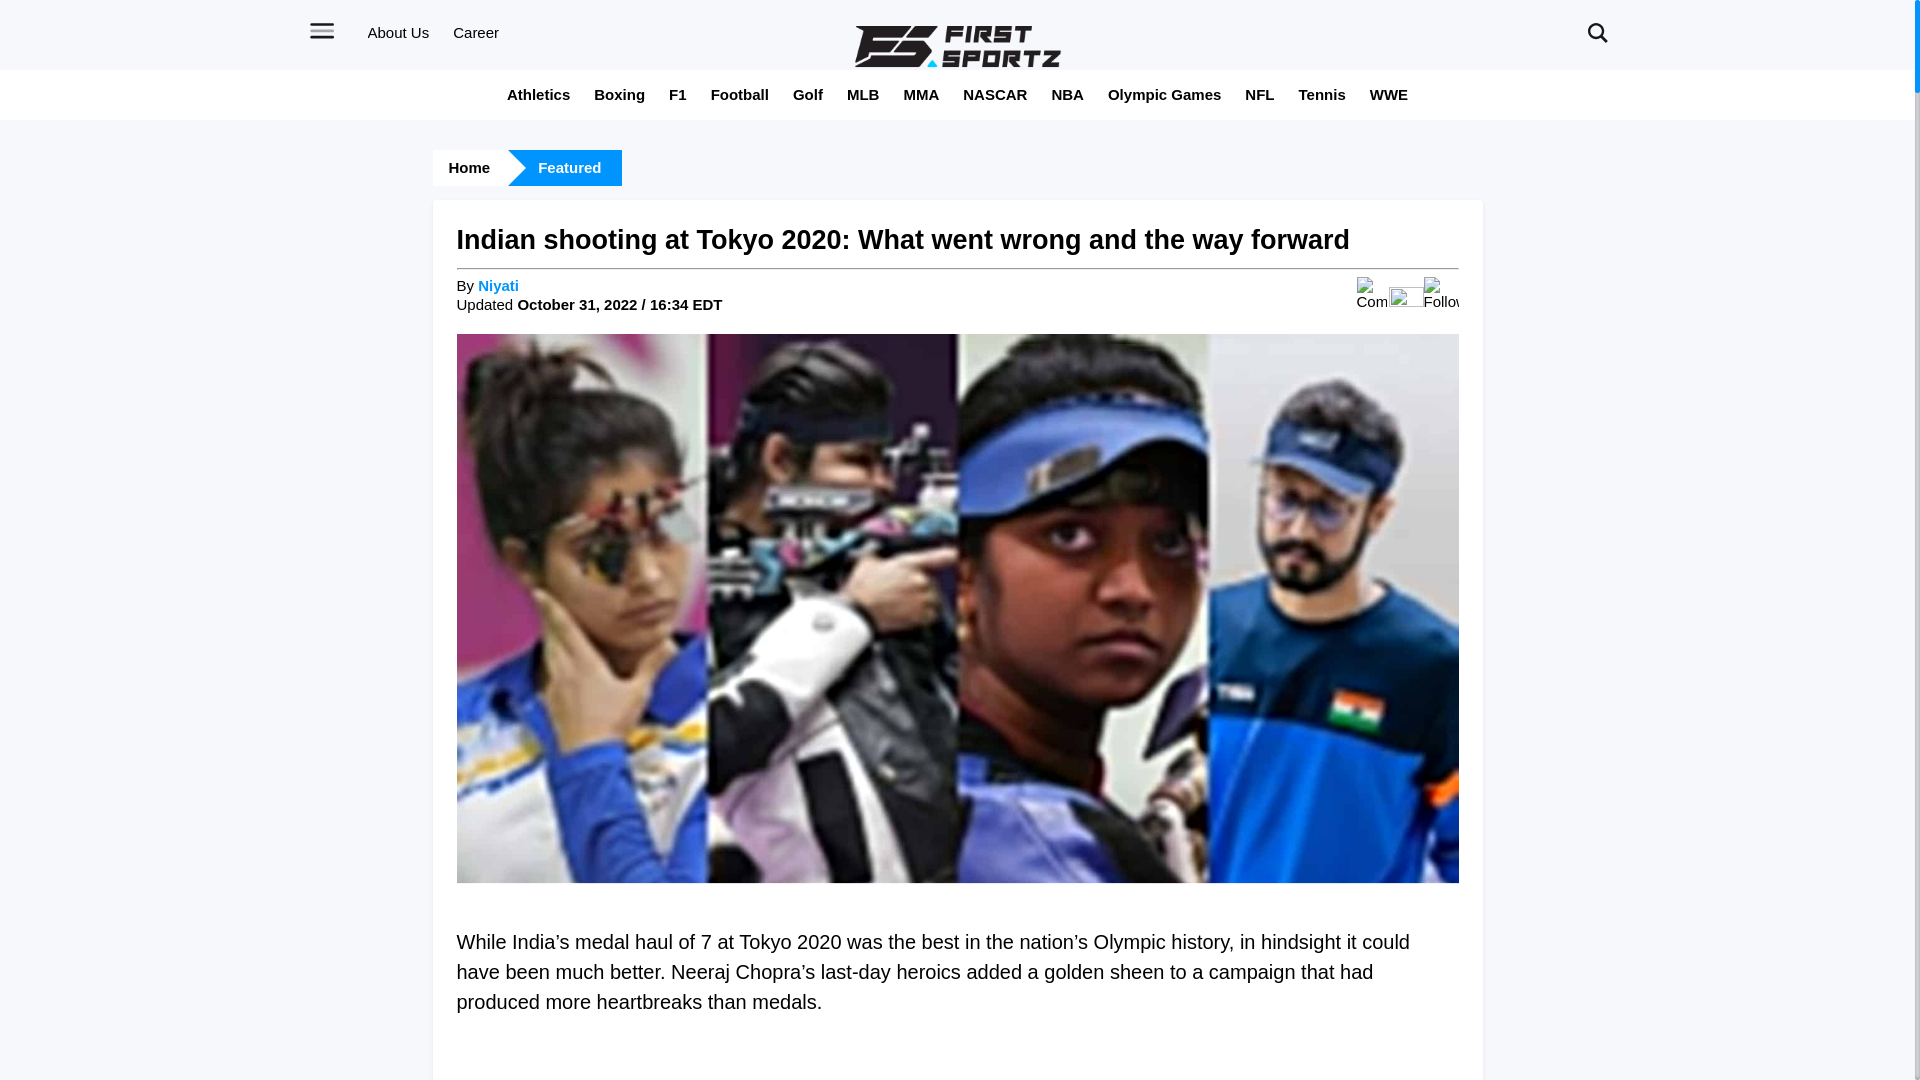  I want to click on WWE, so click(1388, 94).